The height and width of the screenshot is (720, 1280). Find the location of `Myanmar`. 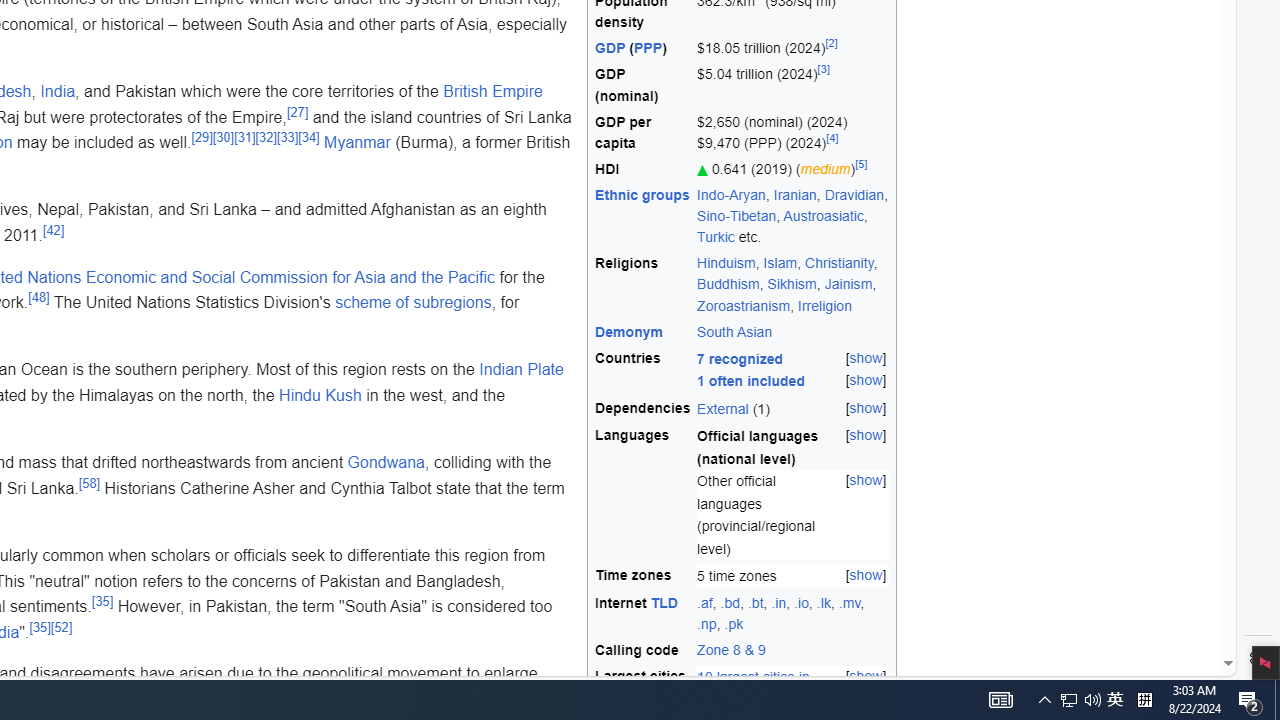

Myanmar is located at coordinates (356, 142).